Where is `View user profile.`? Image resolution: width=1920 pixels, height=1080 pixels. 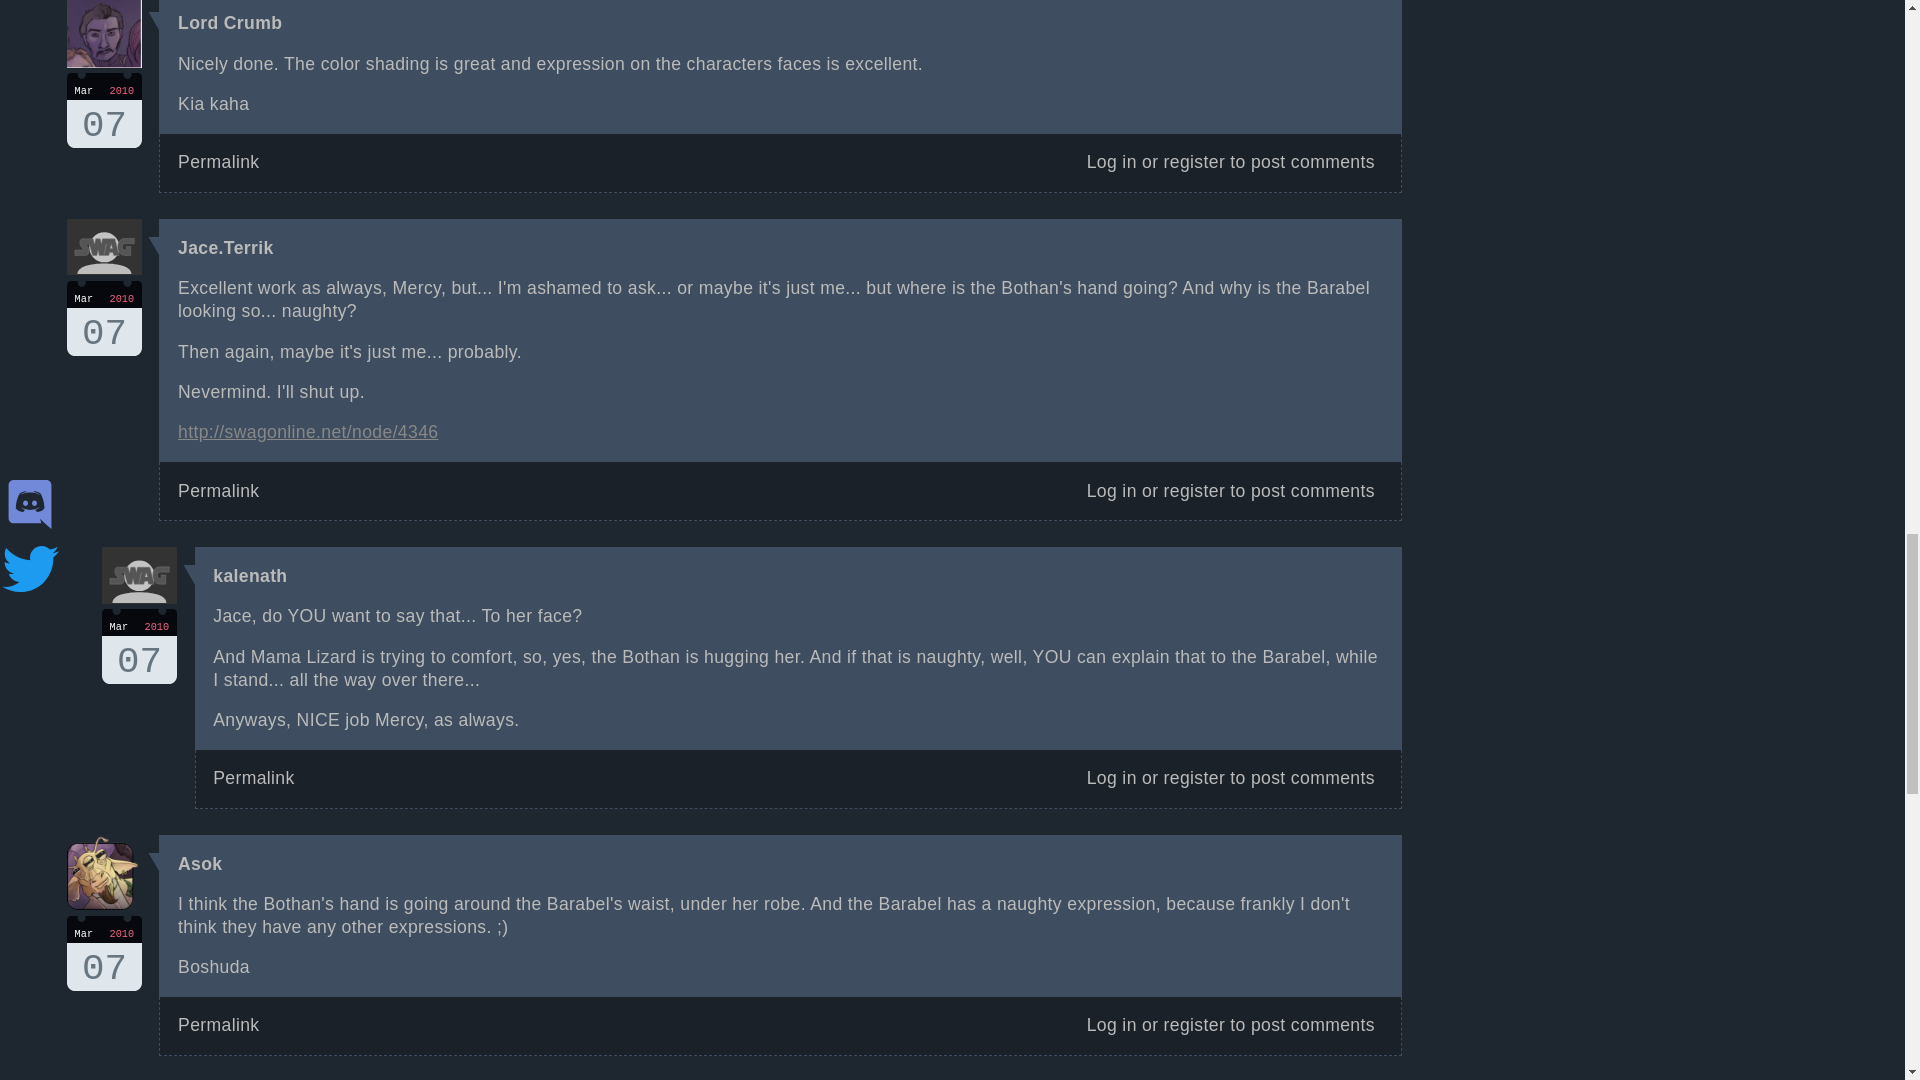
View user profile. is located at coordinates (250, 576).